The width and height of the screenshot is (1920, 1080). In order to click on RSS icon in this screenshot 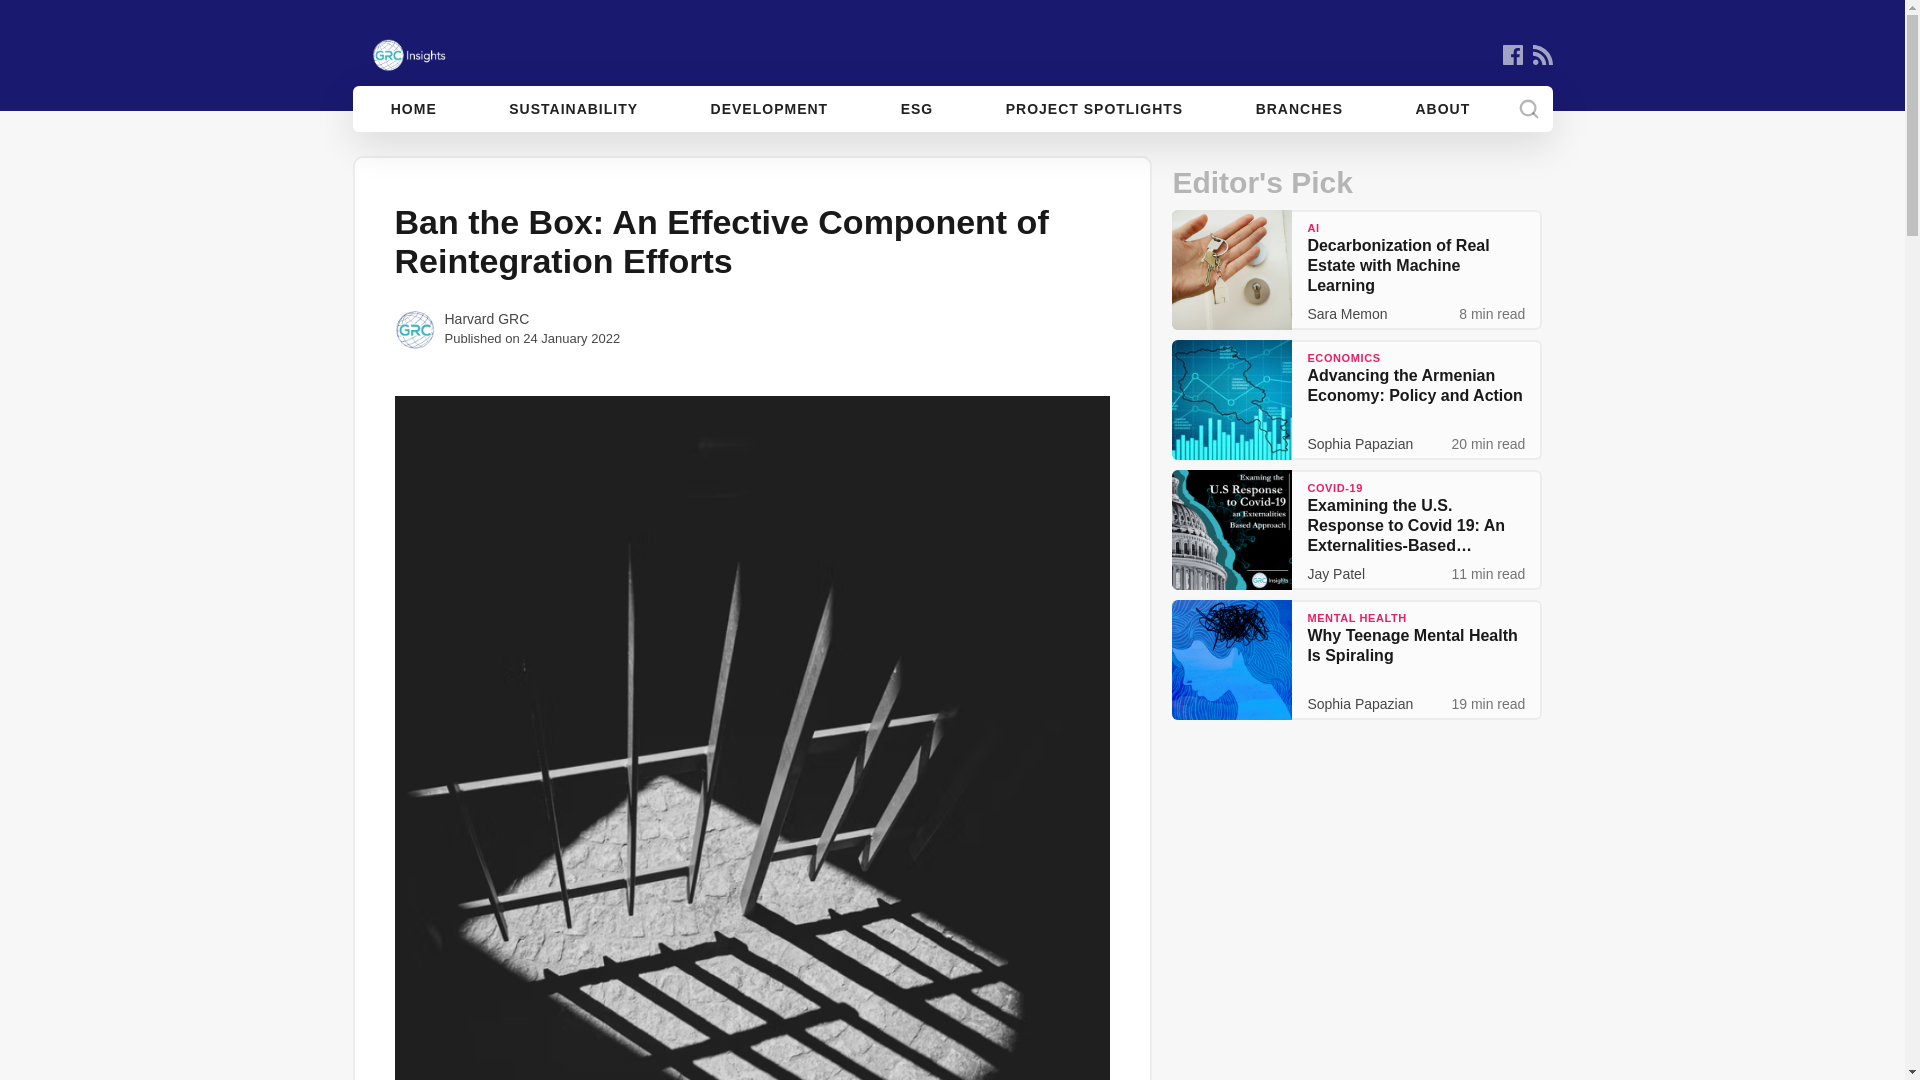, I will do `click(1542, 54)`.